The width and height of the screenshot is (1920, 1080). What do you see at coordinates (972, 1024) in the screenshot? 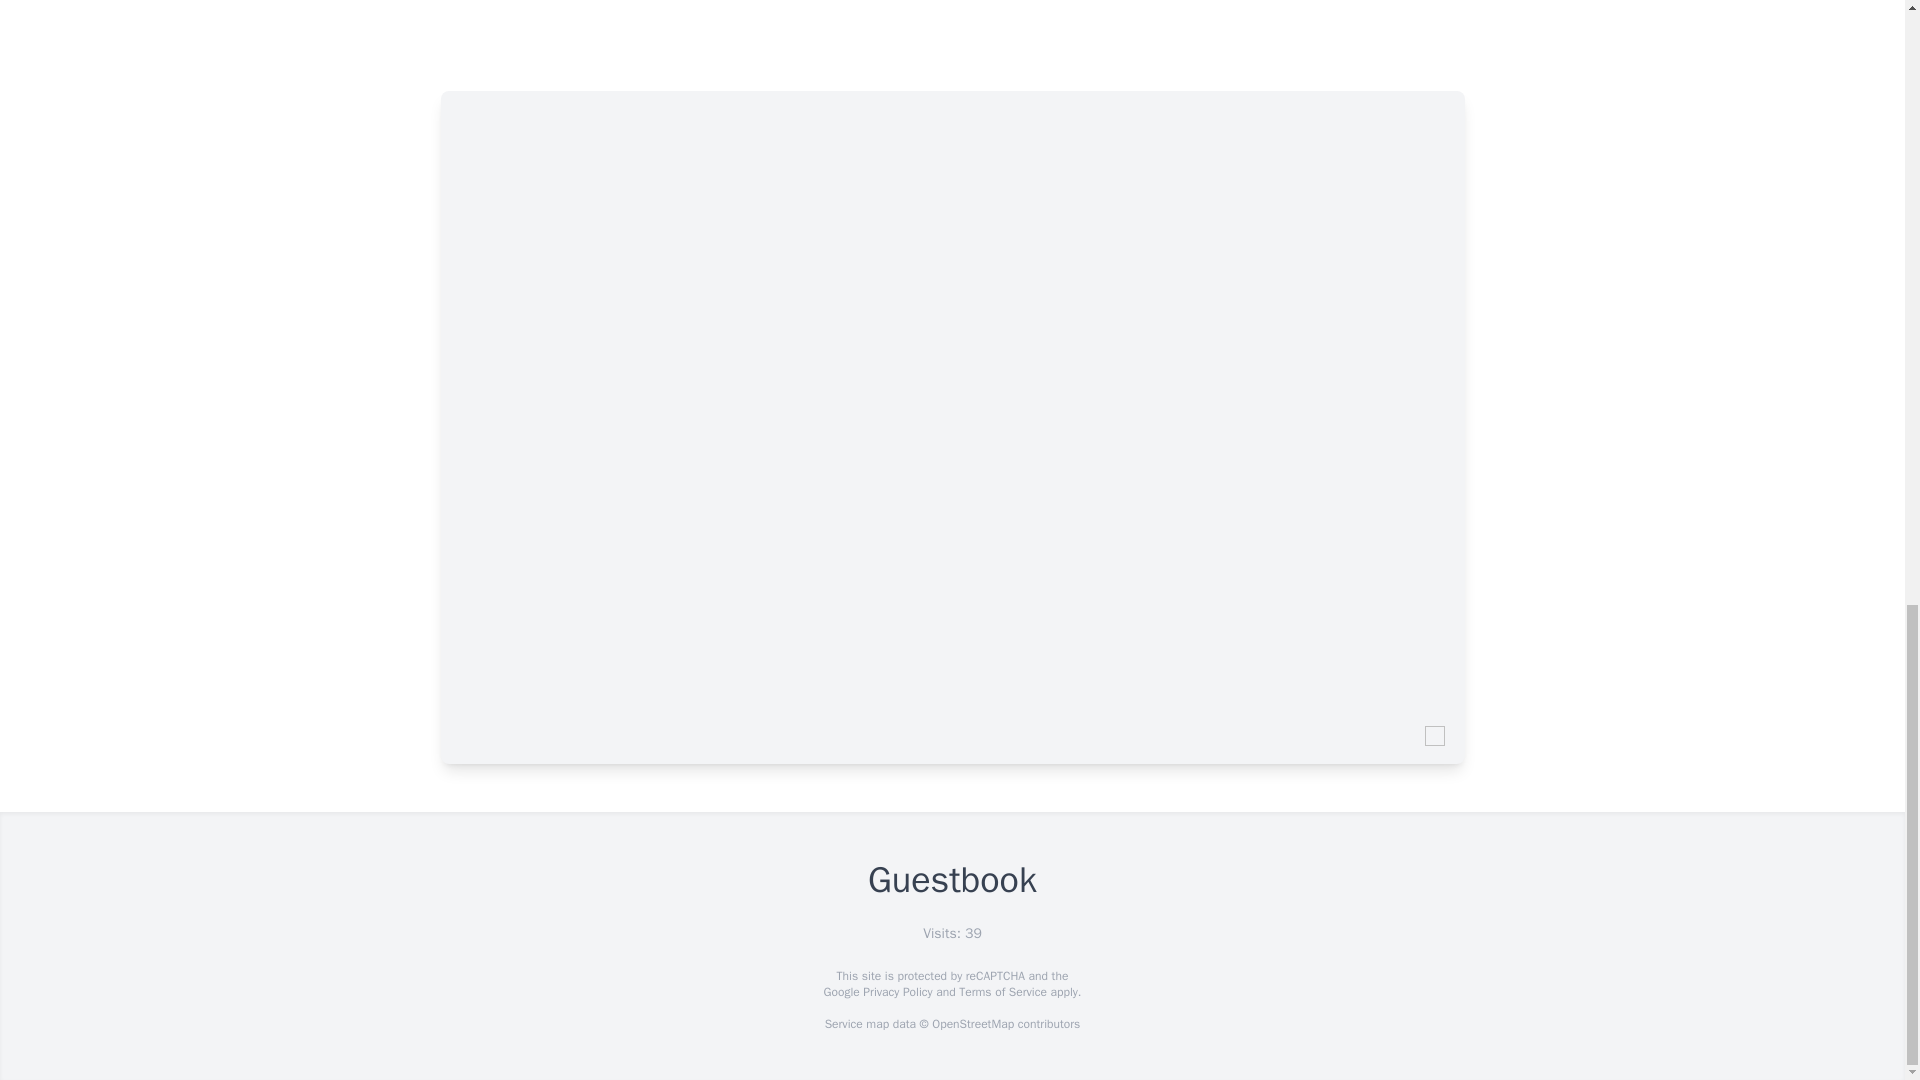
I see `OpenStreetMap` at bounding box center [972, 1024].